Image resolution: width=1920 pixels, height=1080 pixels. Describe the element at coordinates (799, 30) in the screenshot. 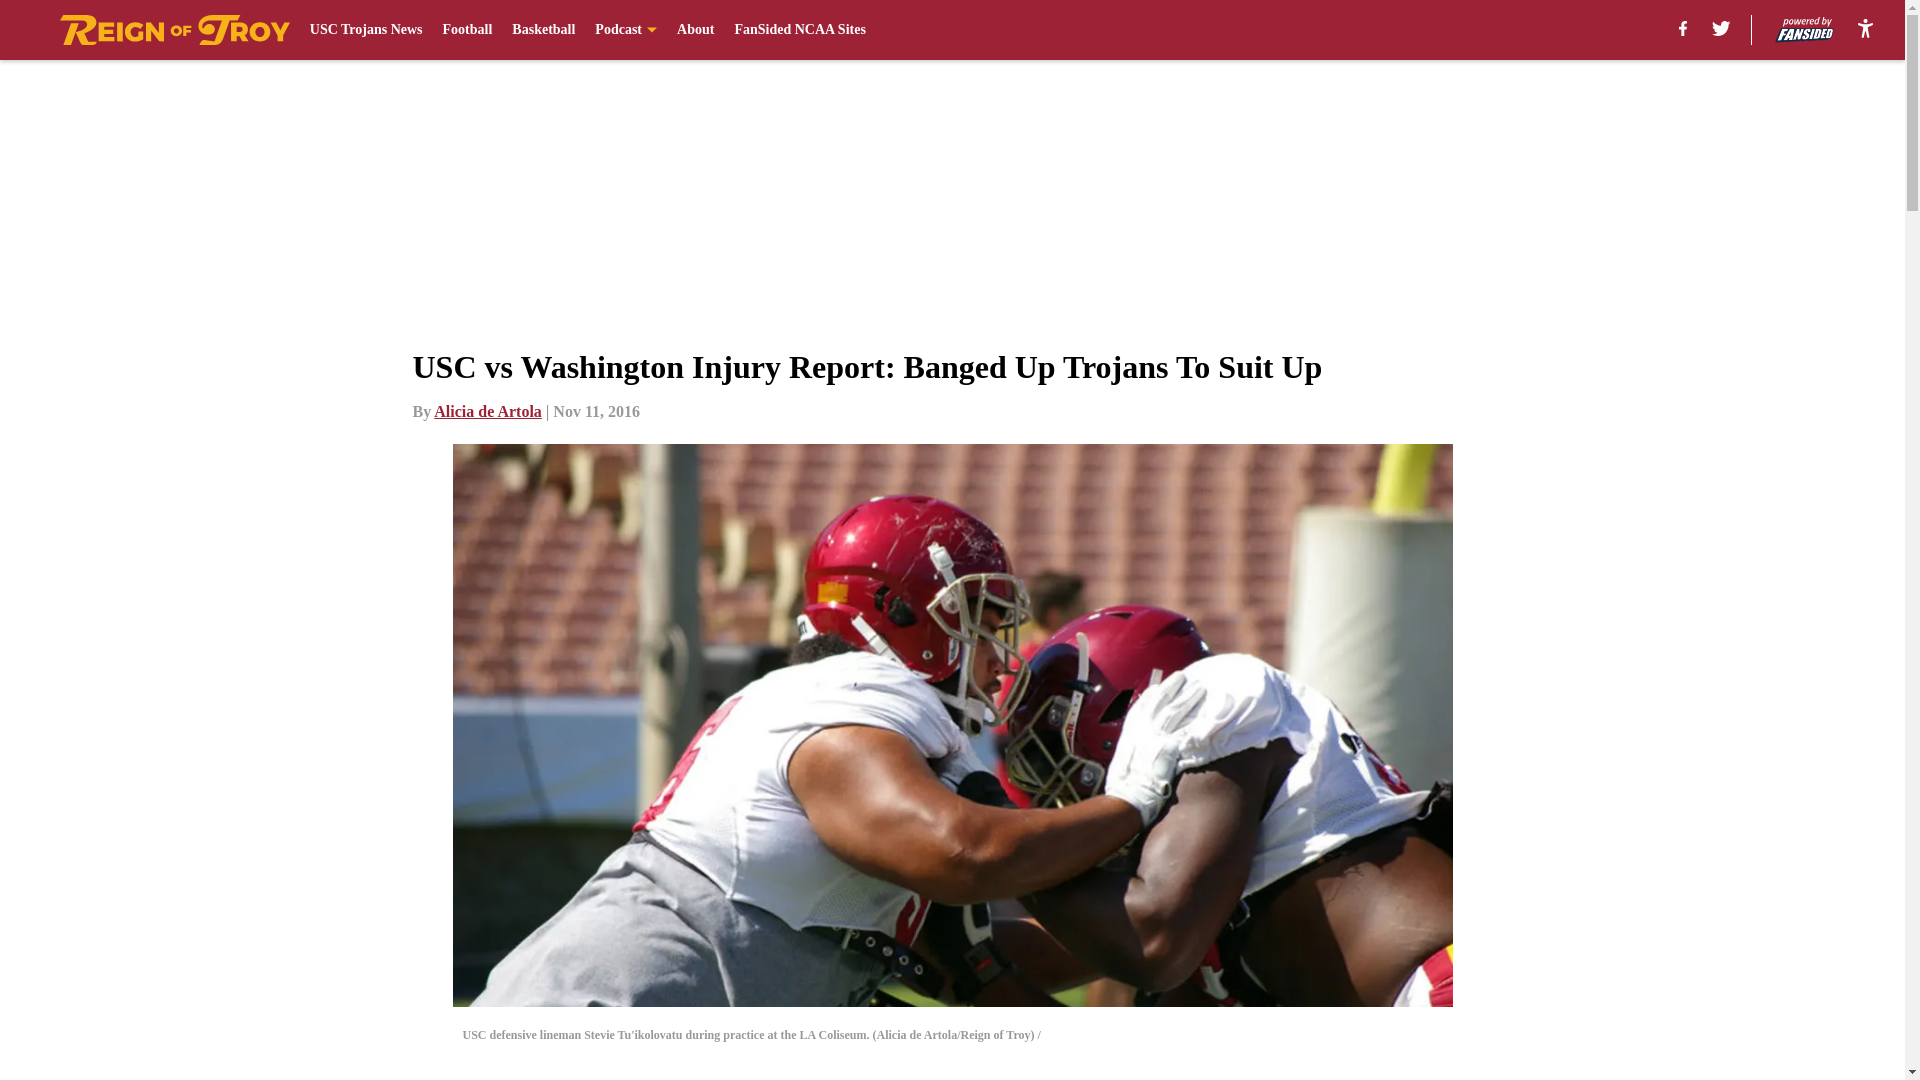

I see `FanSided NCAA Sites` at that location.